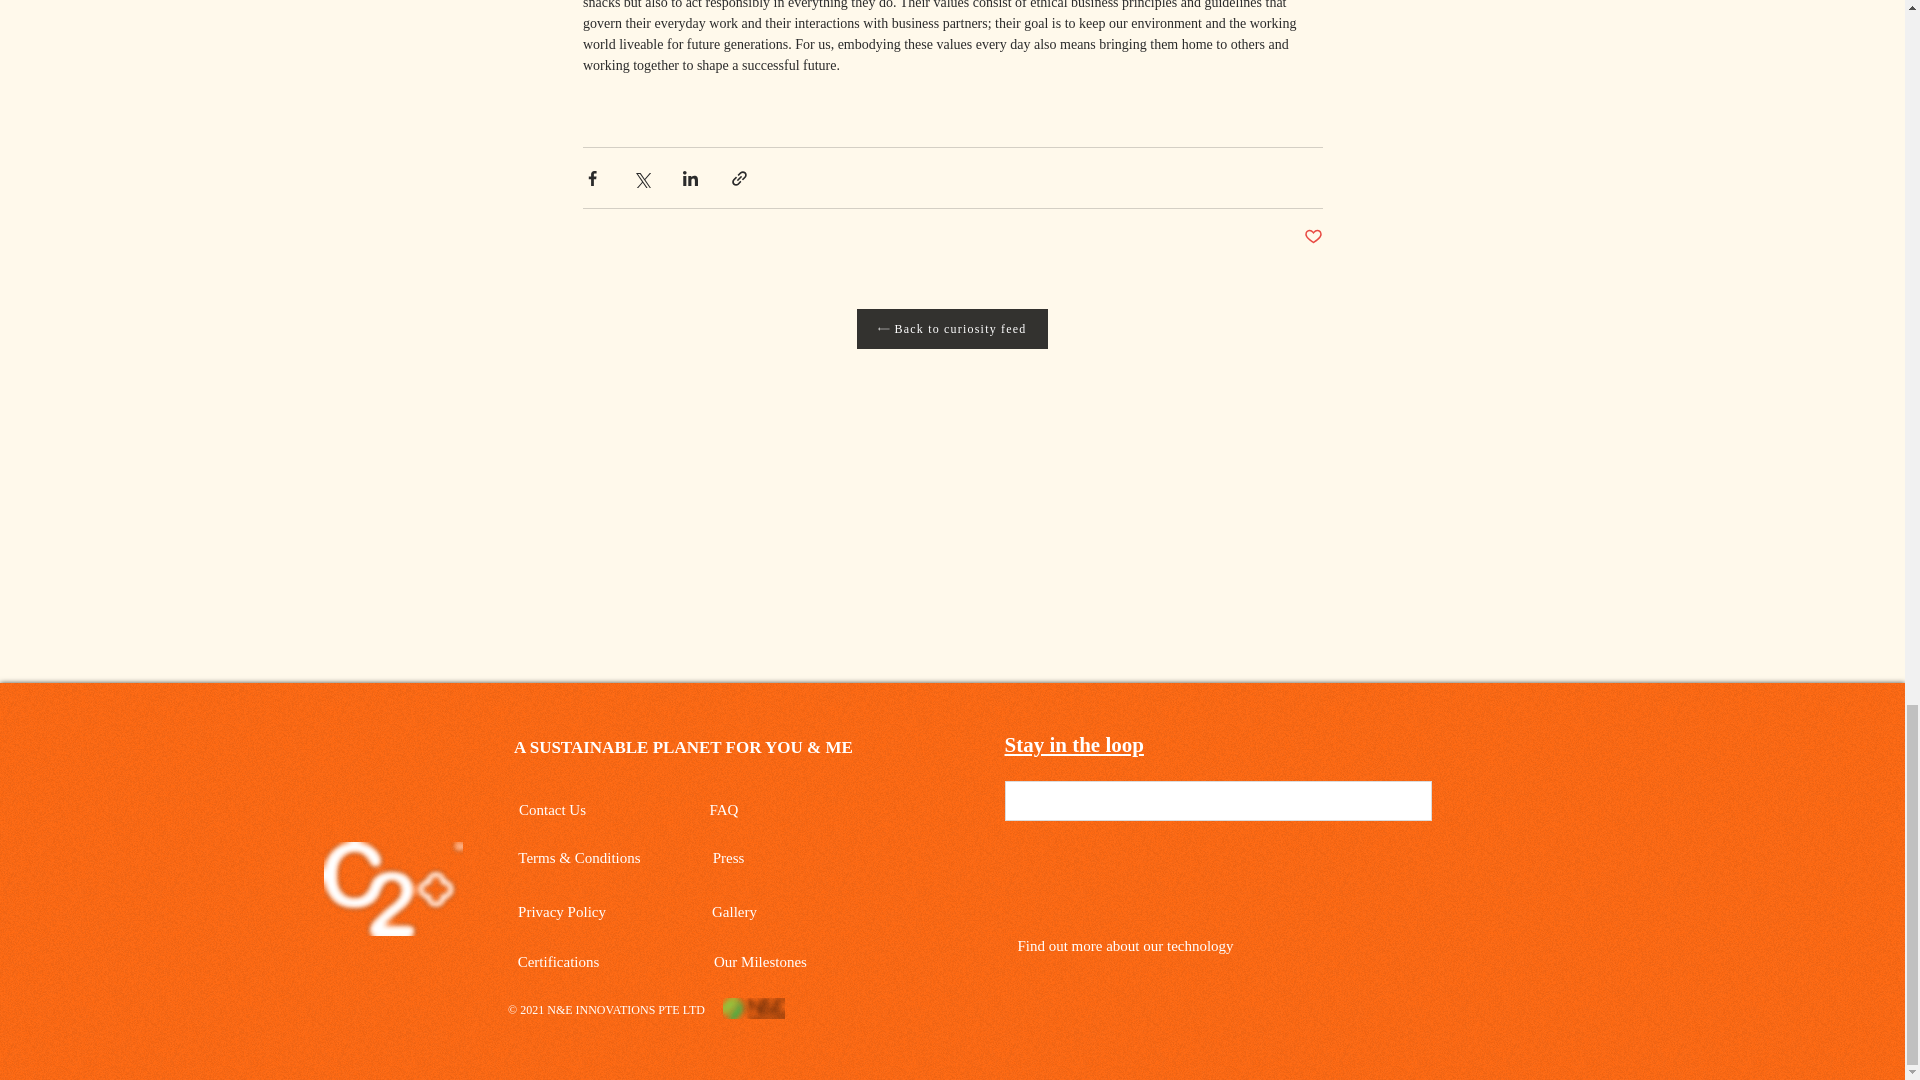  I want to click on Gallery, so click(736, 912).